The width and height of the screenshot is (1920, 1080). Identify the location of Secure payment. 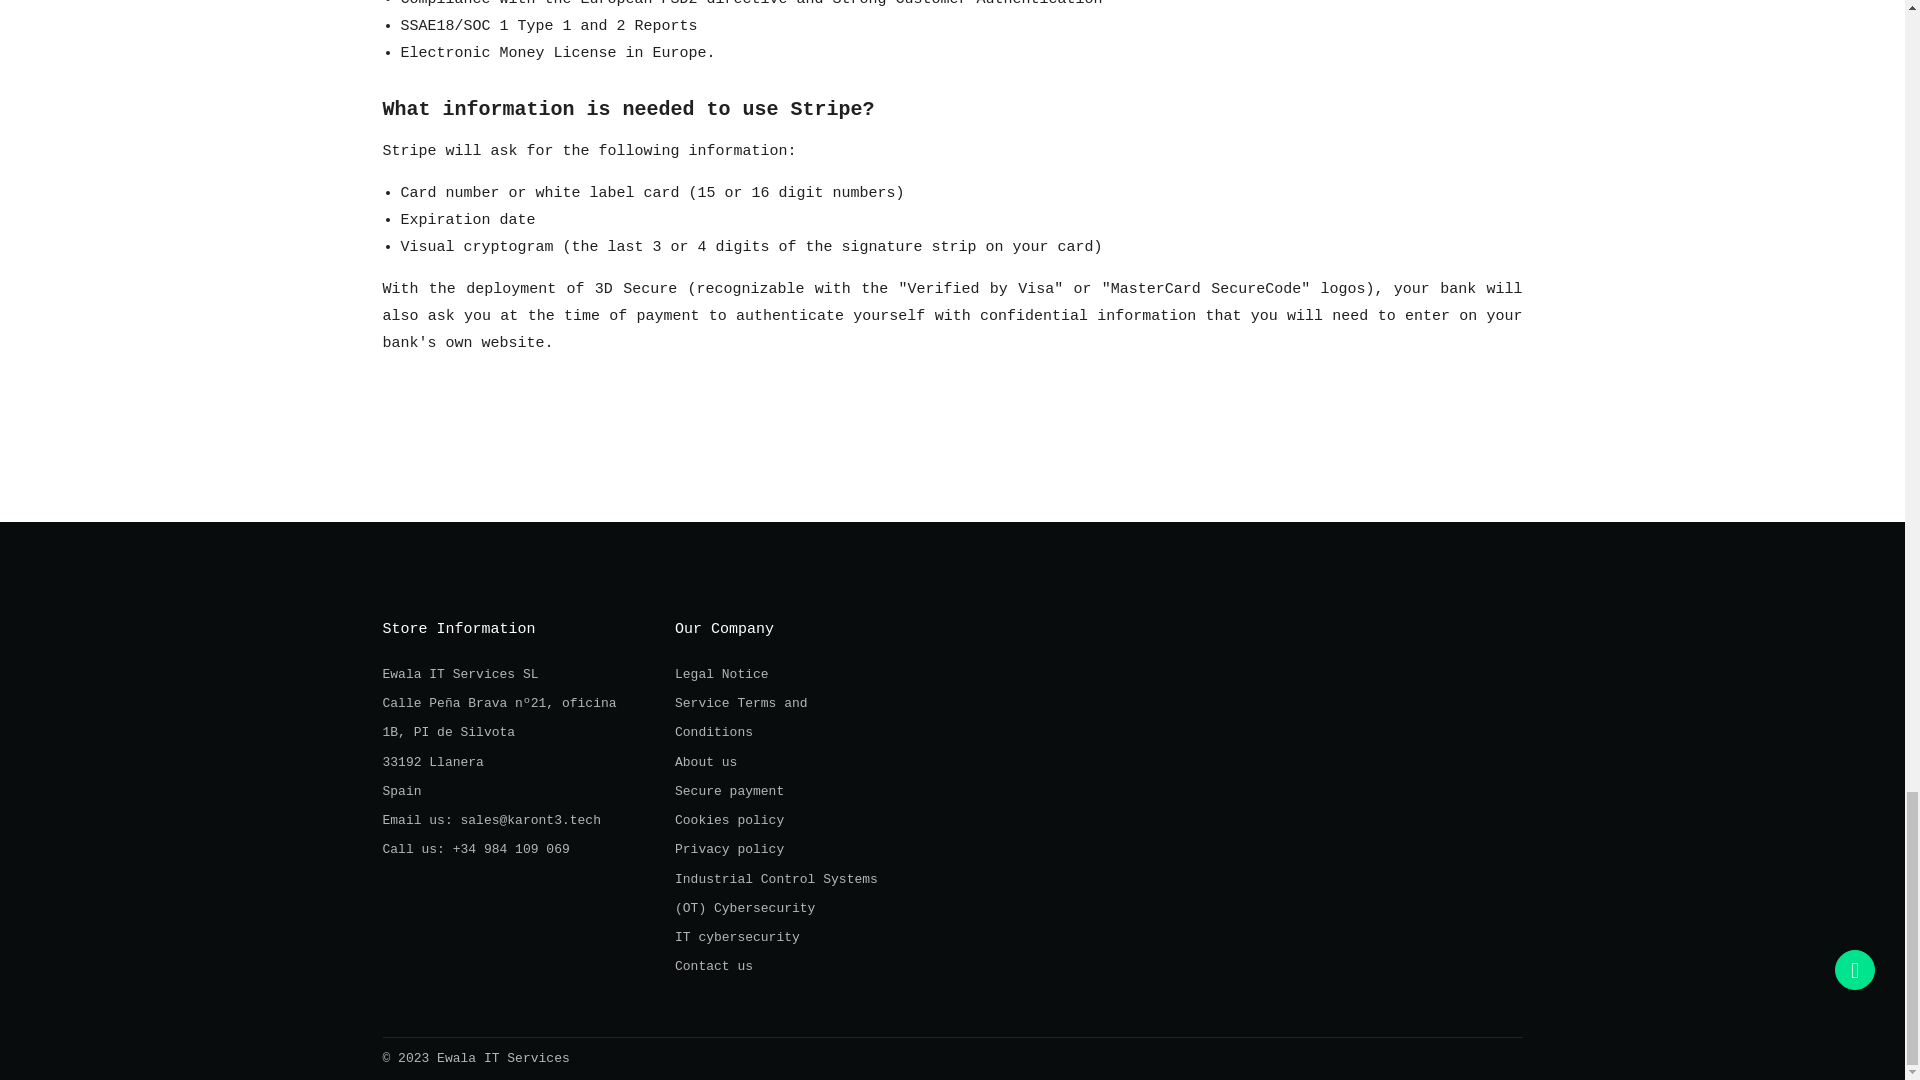
(729, 792).